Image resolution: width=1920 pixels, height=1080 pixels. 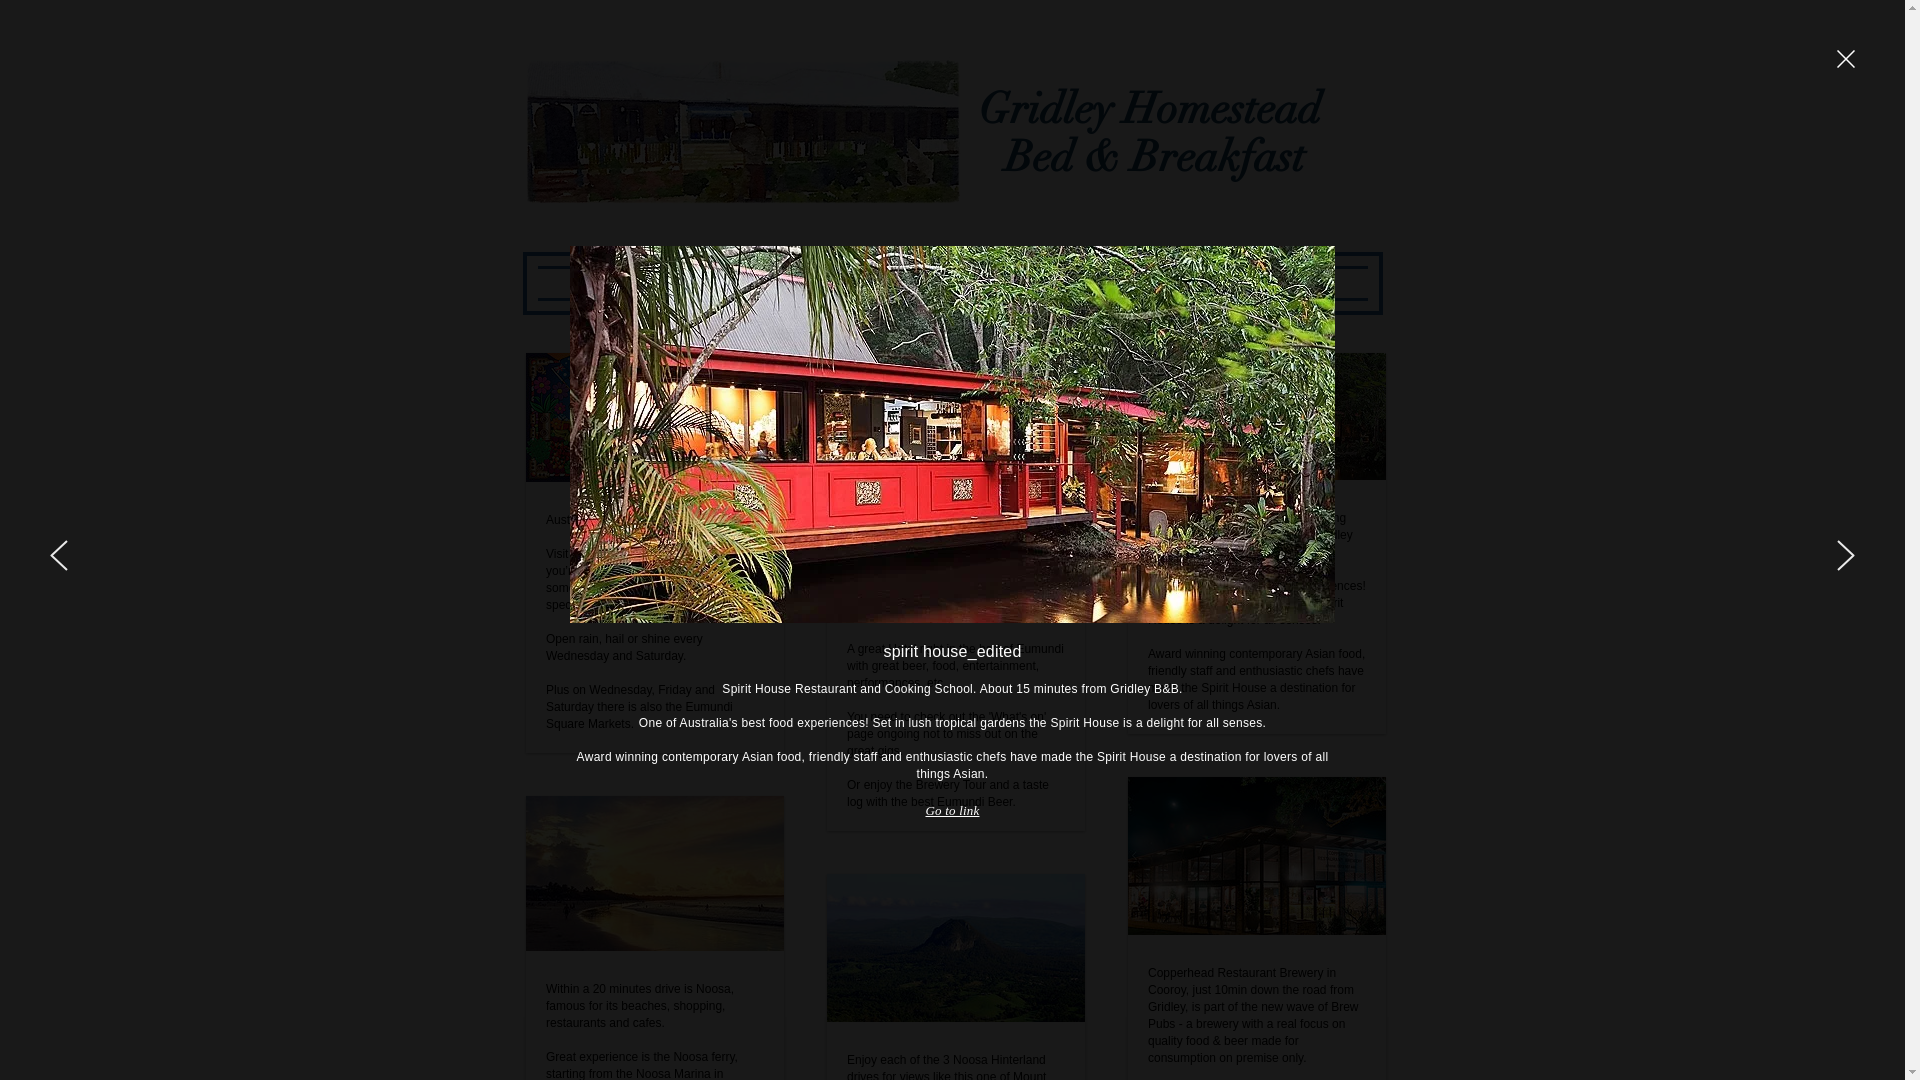 What do you see at coordinates (621, 282) in the screenshot?
I see `Home` at bounding box center [621, 282].